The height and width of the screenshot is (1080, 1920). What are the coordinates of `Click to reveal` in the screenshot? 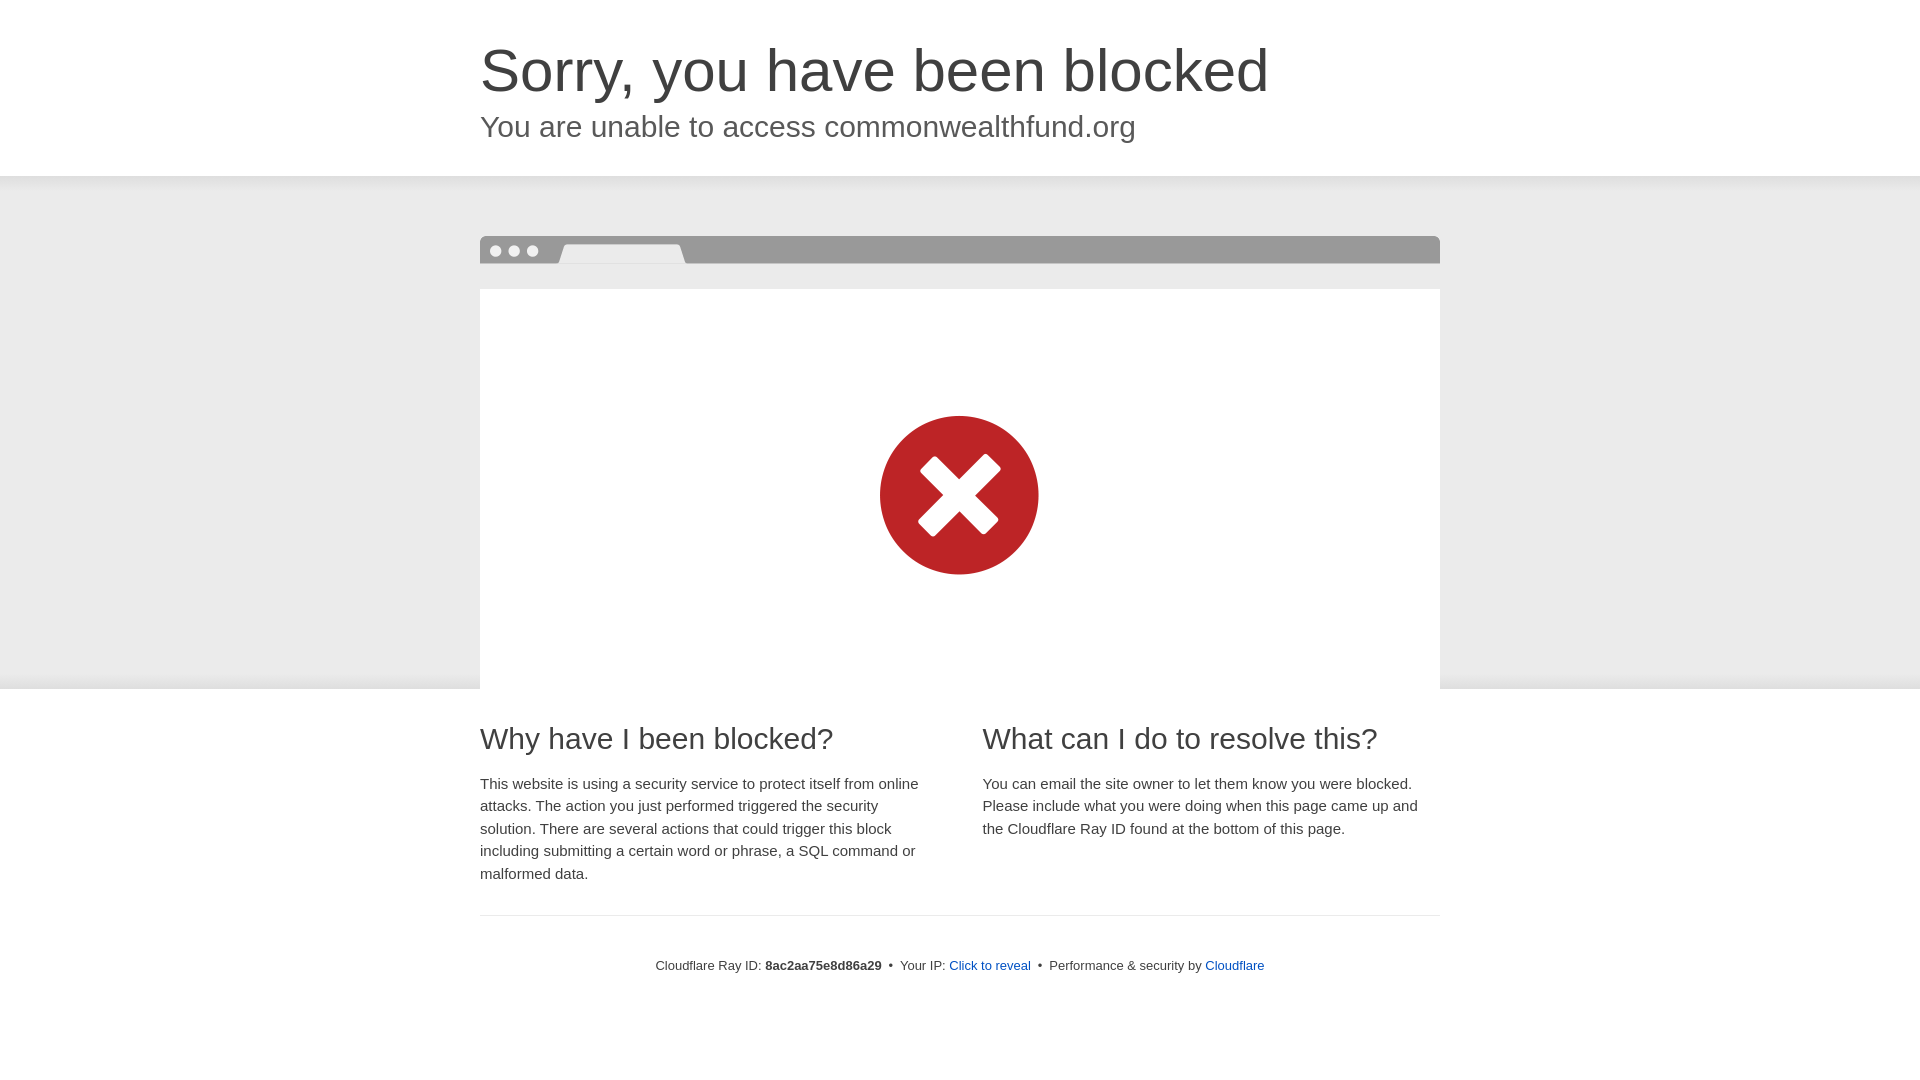 It's located at (990, 966).